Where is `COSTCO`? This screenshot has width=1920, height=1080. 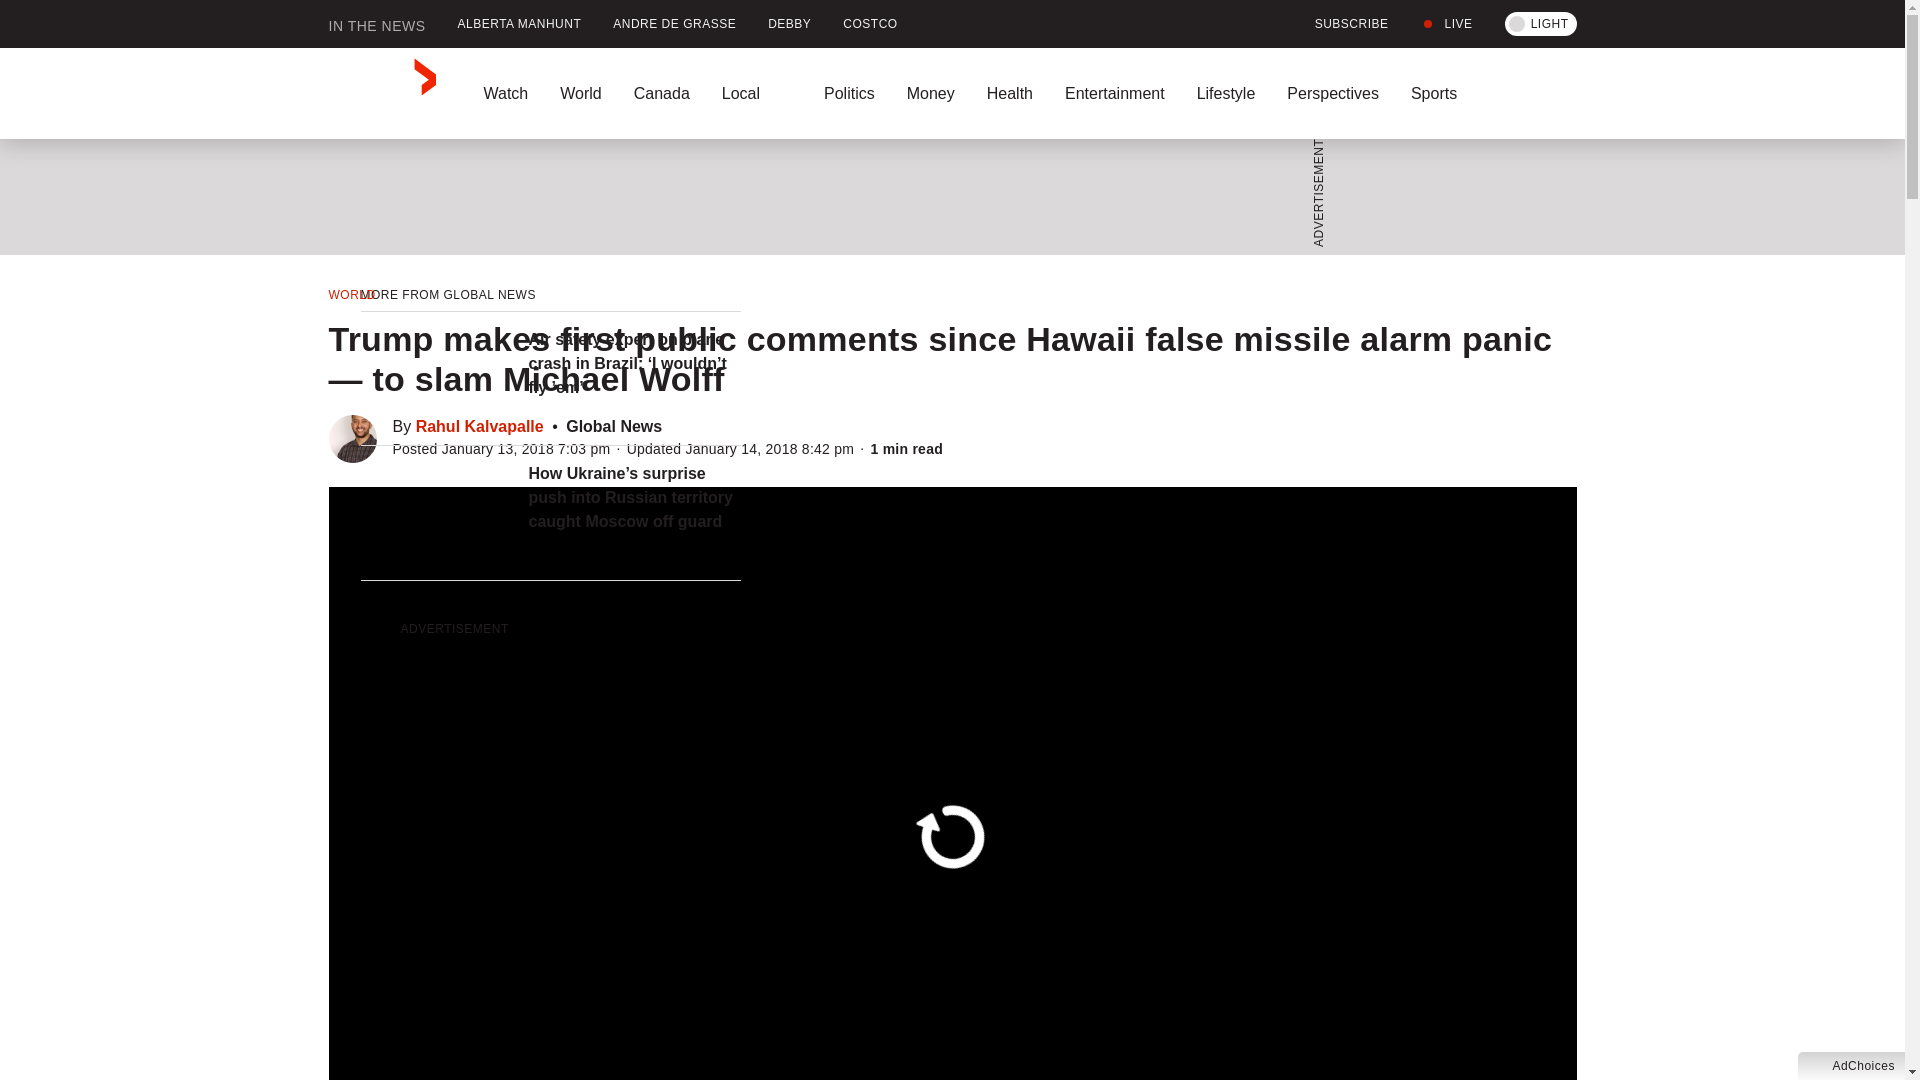
COSTCO is located at coordinates (870, 24).